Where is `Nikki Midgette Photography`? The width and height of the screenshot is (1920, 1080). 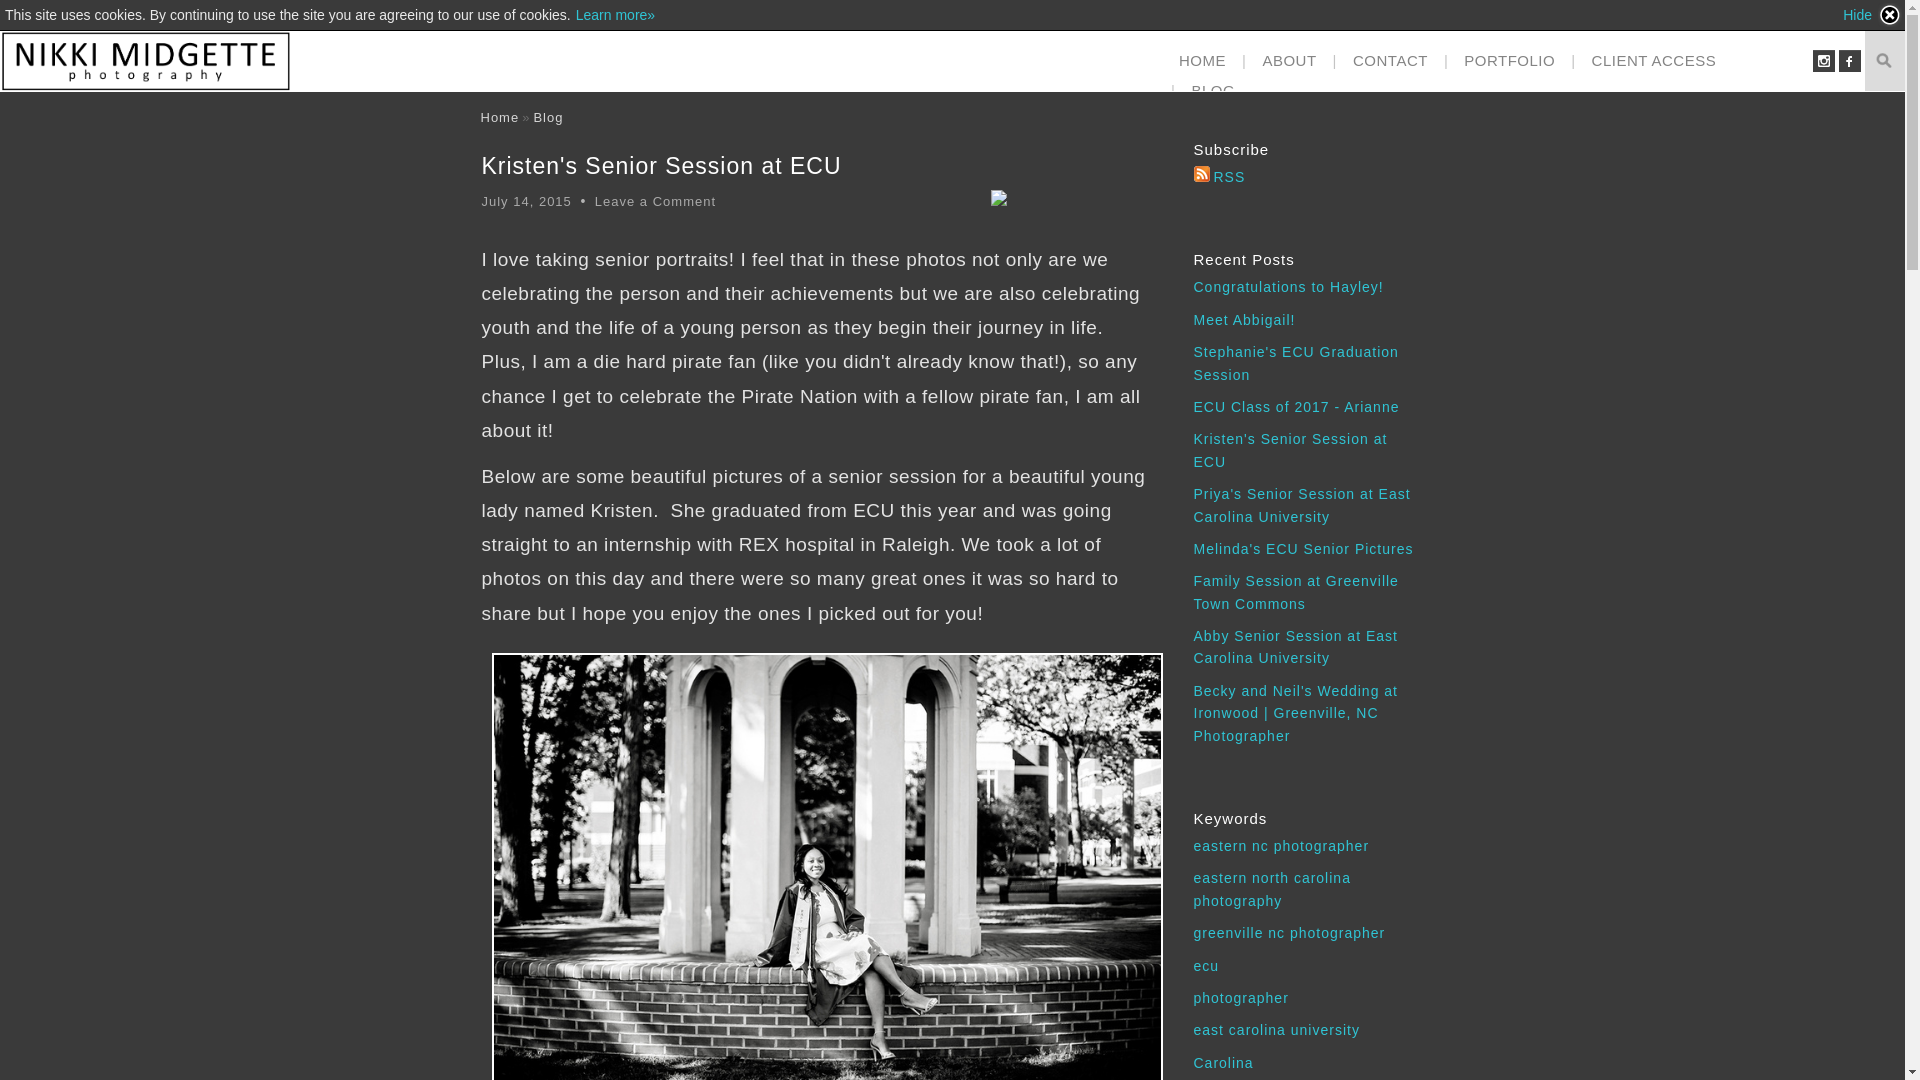
Nikki Midgette Photography is located at coordinates (146, 60).